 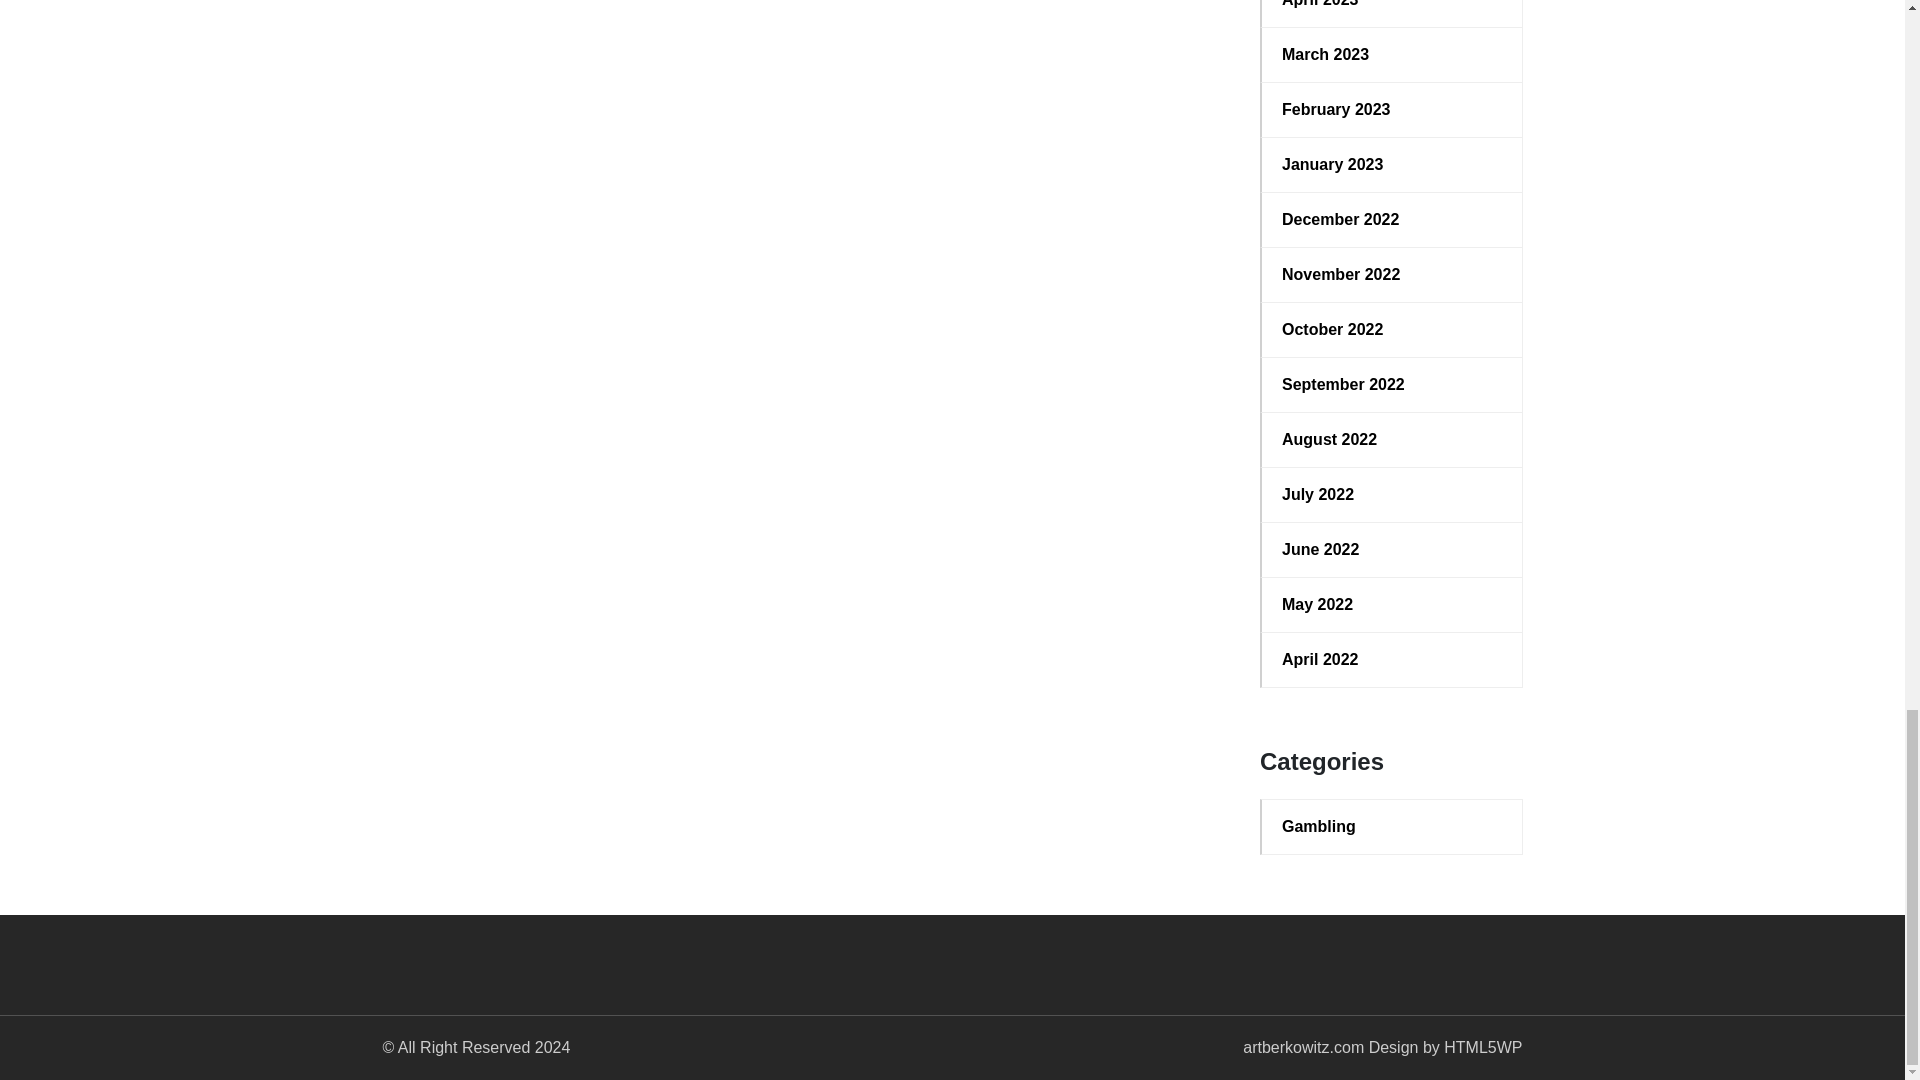 I want to click on November 2022, so click(x=1392, y=275).